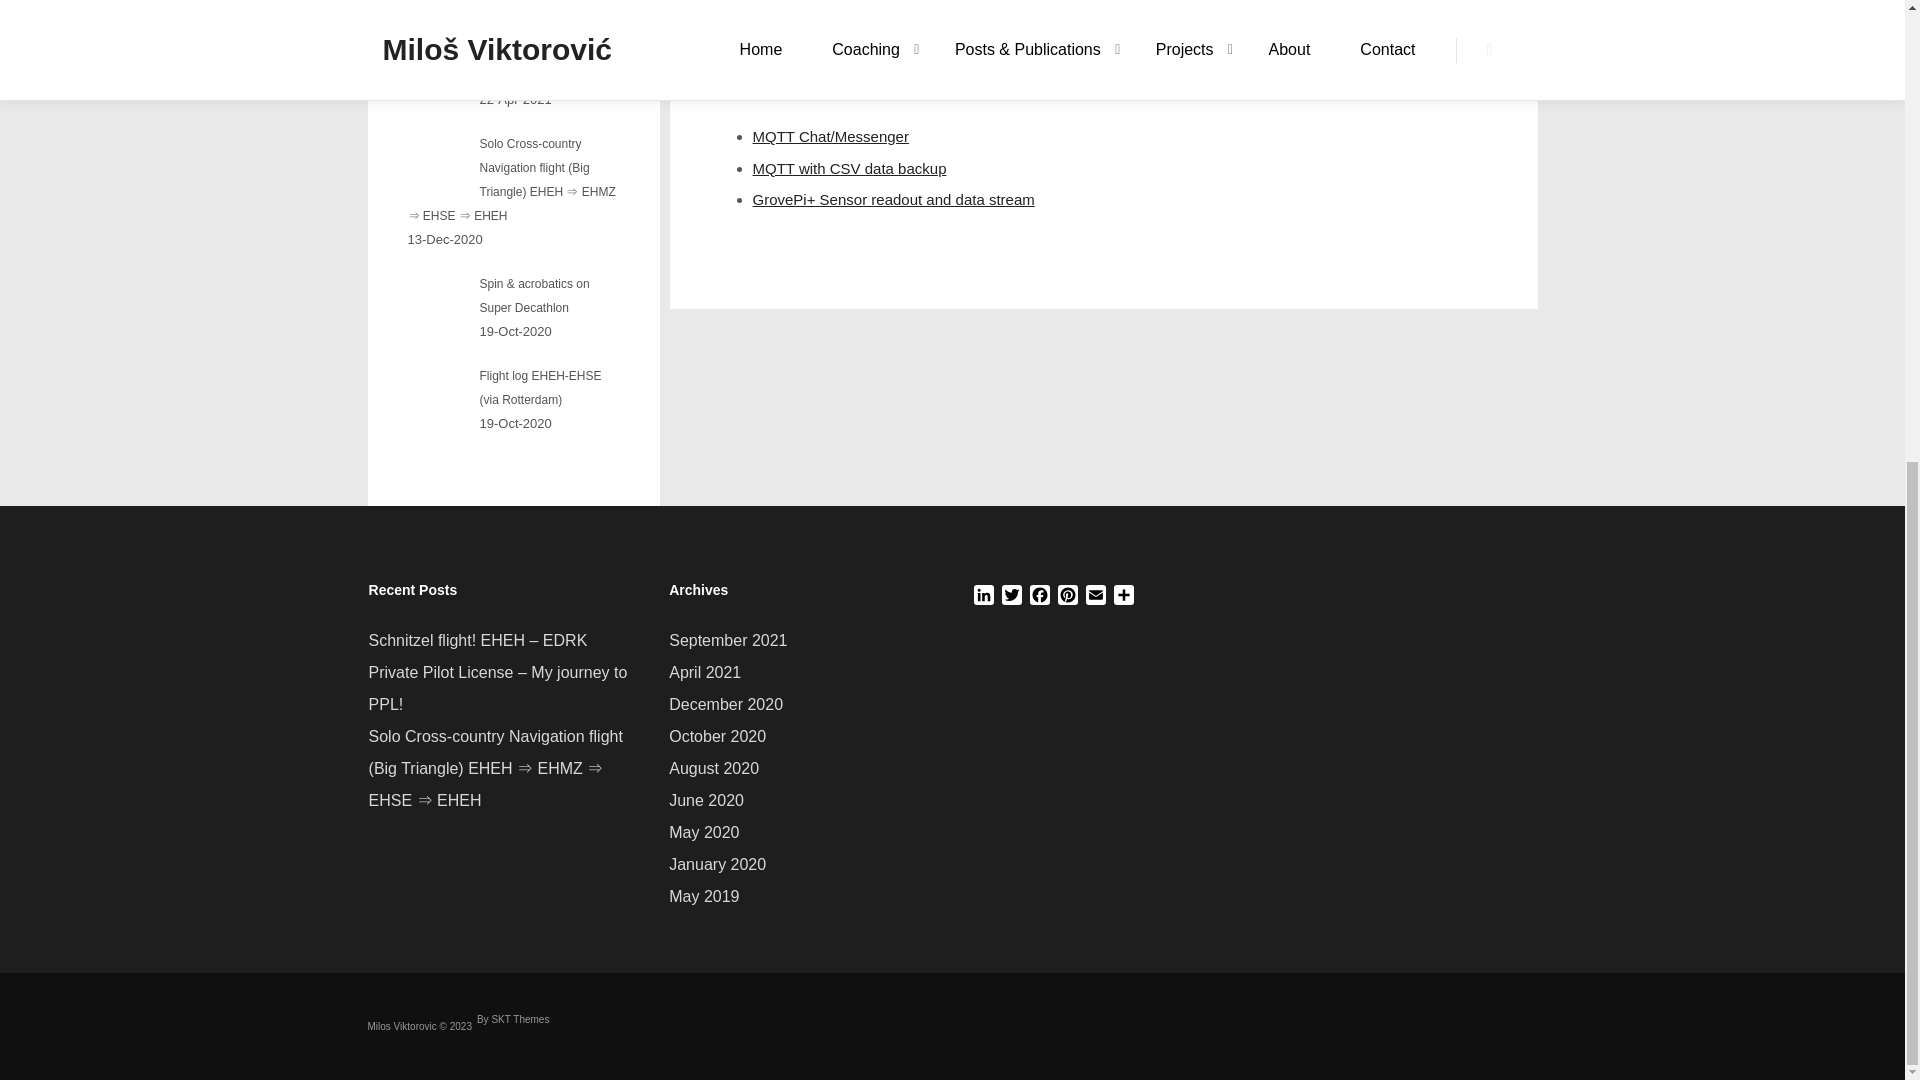 This screenshot has width=1920, height=1080. Describe the element at coordinates (984, 598) in the screenshot. I see `LinkedIn` at that location.